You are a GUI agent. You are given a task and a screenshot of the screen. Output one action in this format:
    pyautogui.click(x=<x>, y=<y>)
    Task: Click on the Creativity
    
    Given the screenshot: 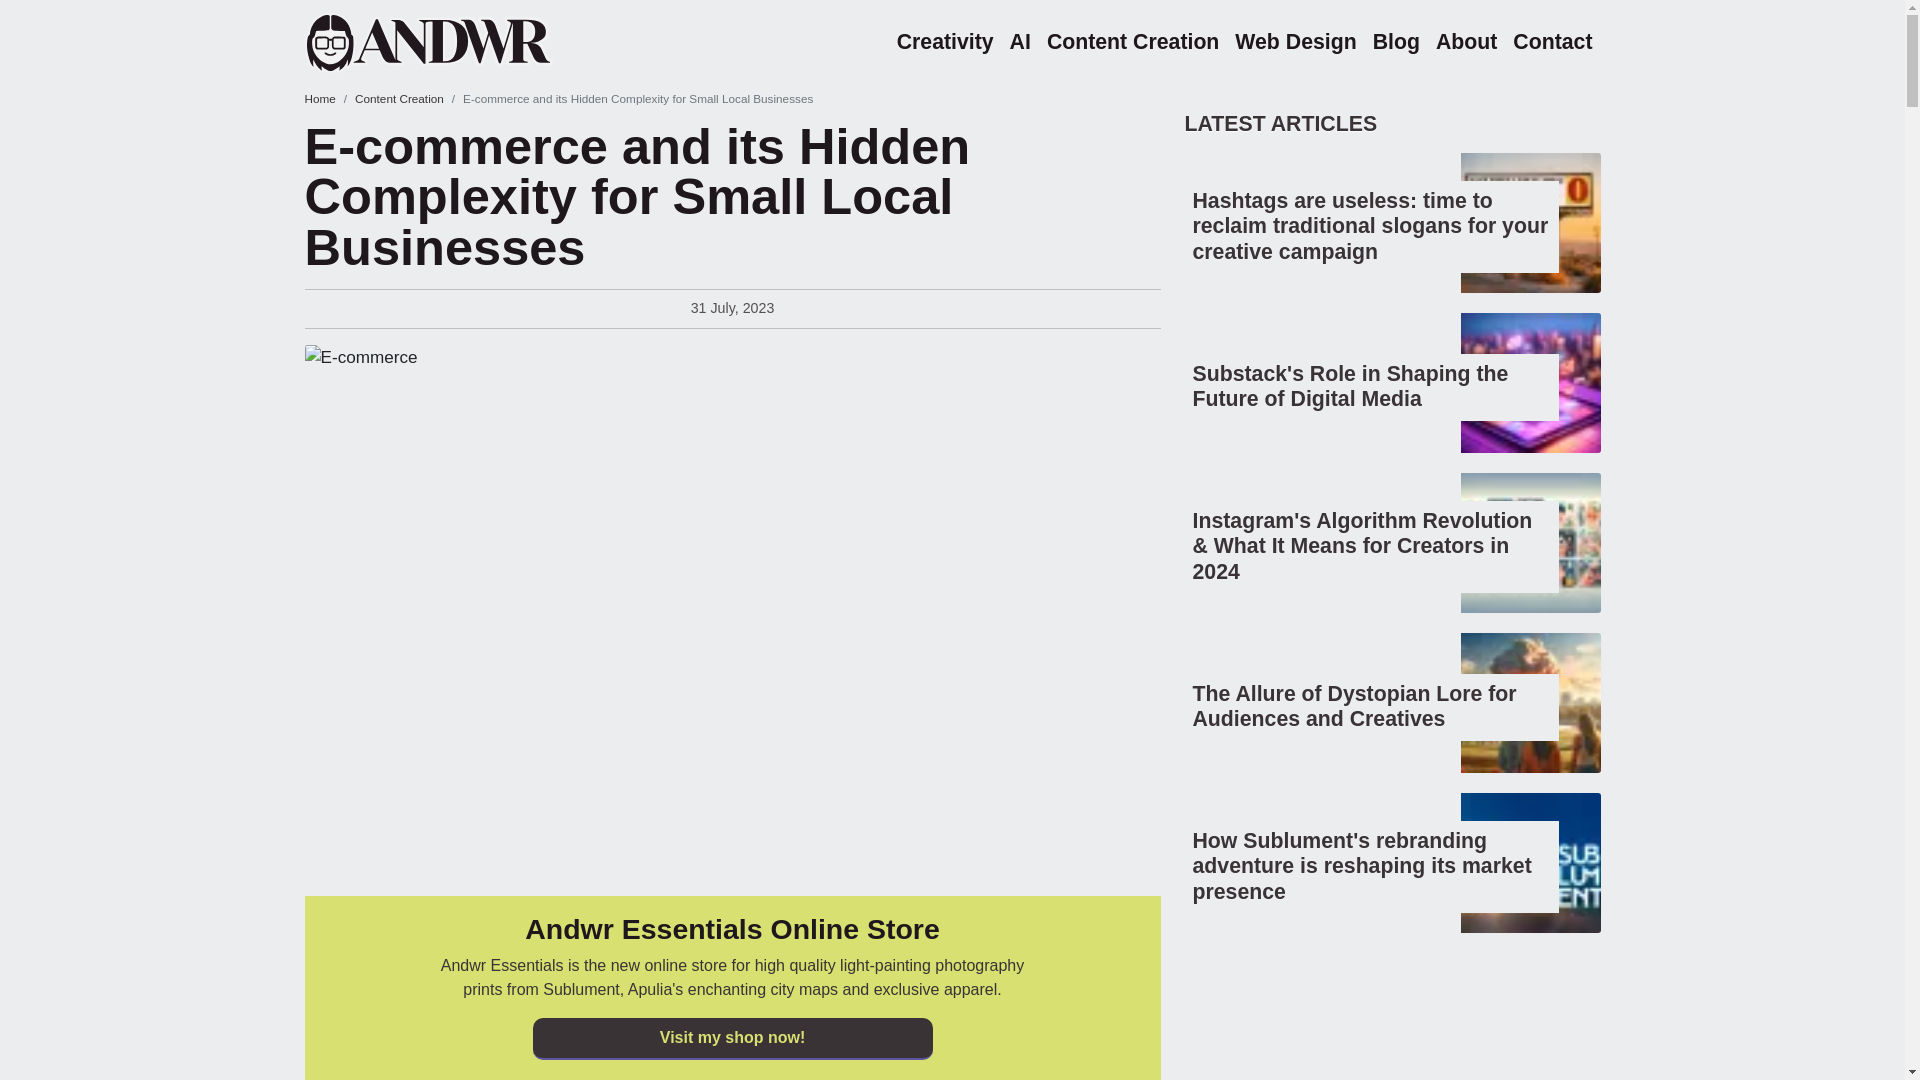 What is the action you would take?
    pyautogui.click(x=945, y=42)
    